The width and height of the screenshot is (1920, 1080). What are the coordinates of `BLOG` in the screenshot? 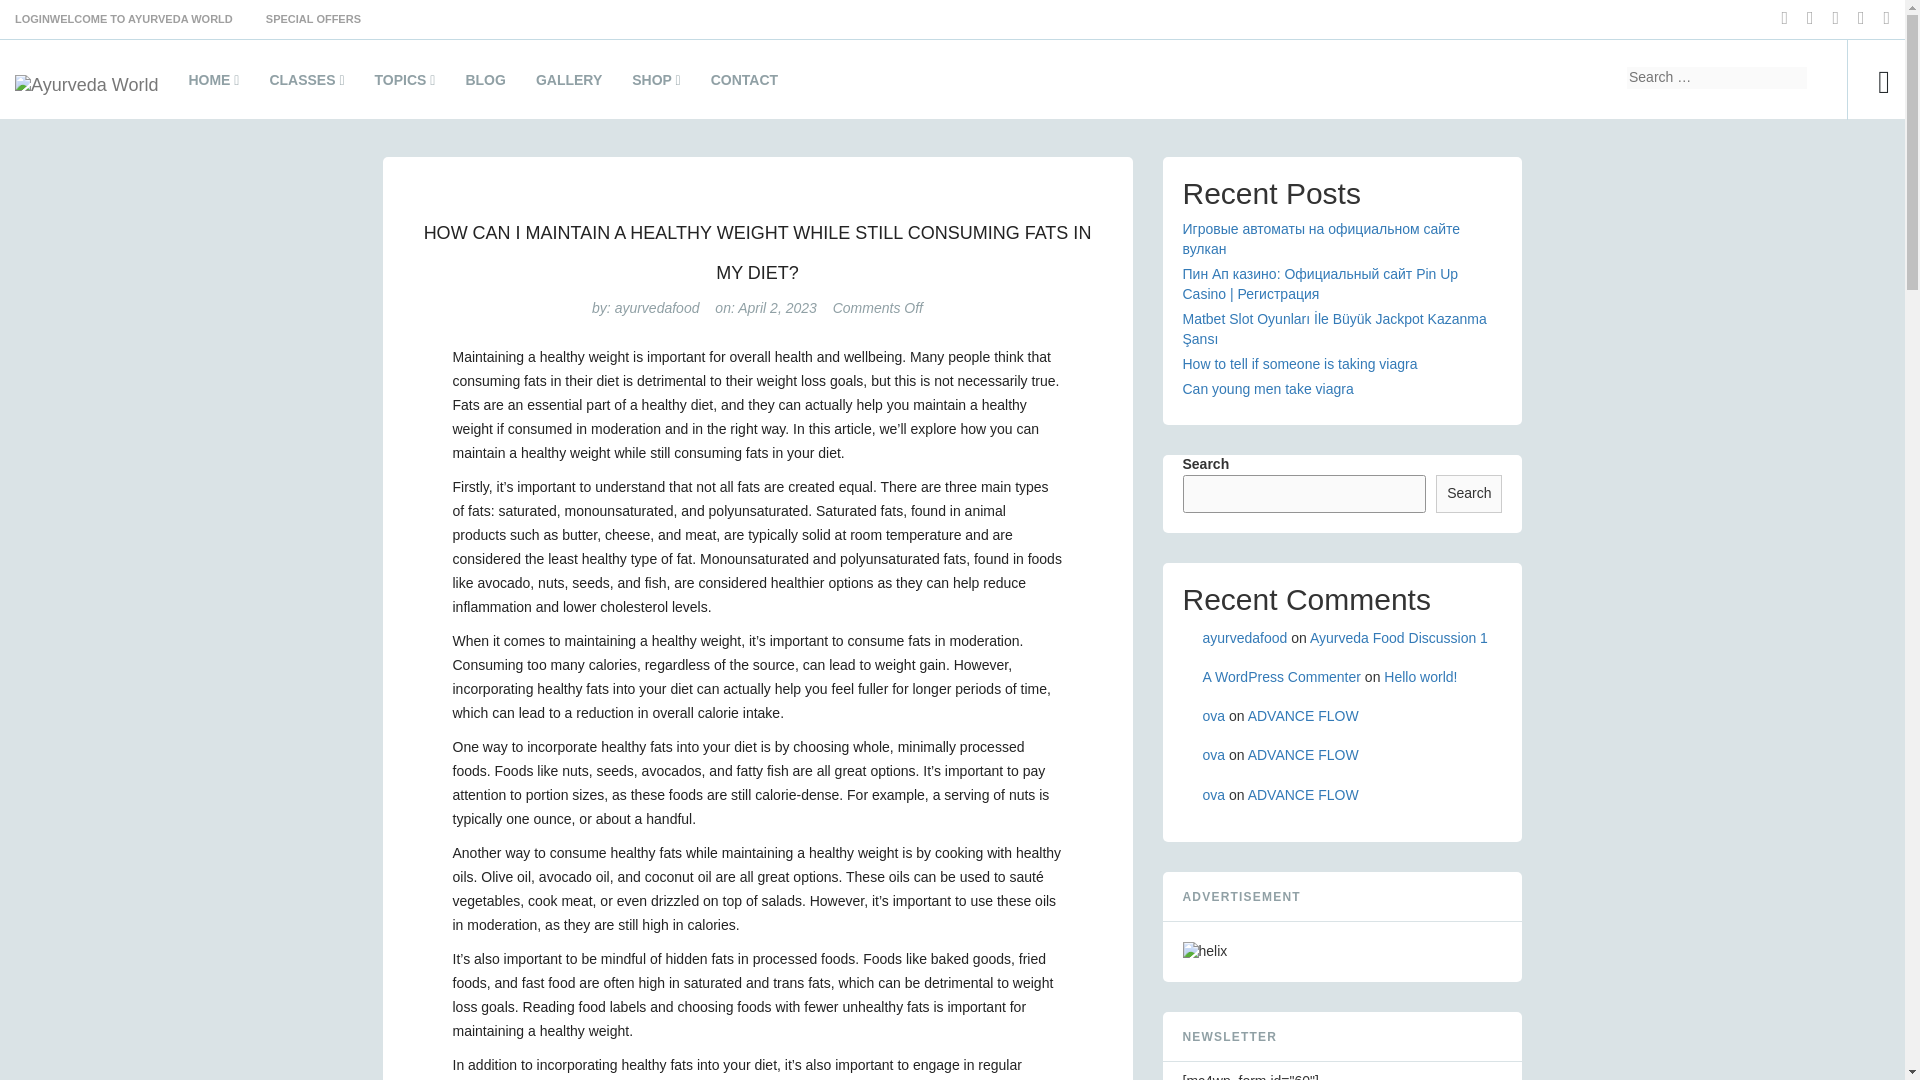 It's located at (484, 85).